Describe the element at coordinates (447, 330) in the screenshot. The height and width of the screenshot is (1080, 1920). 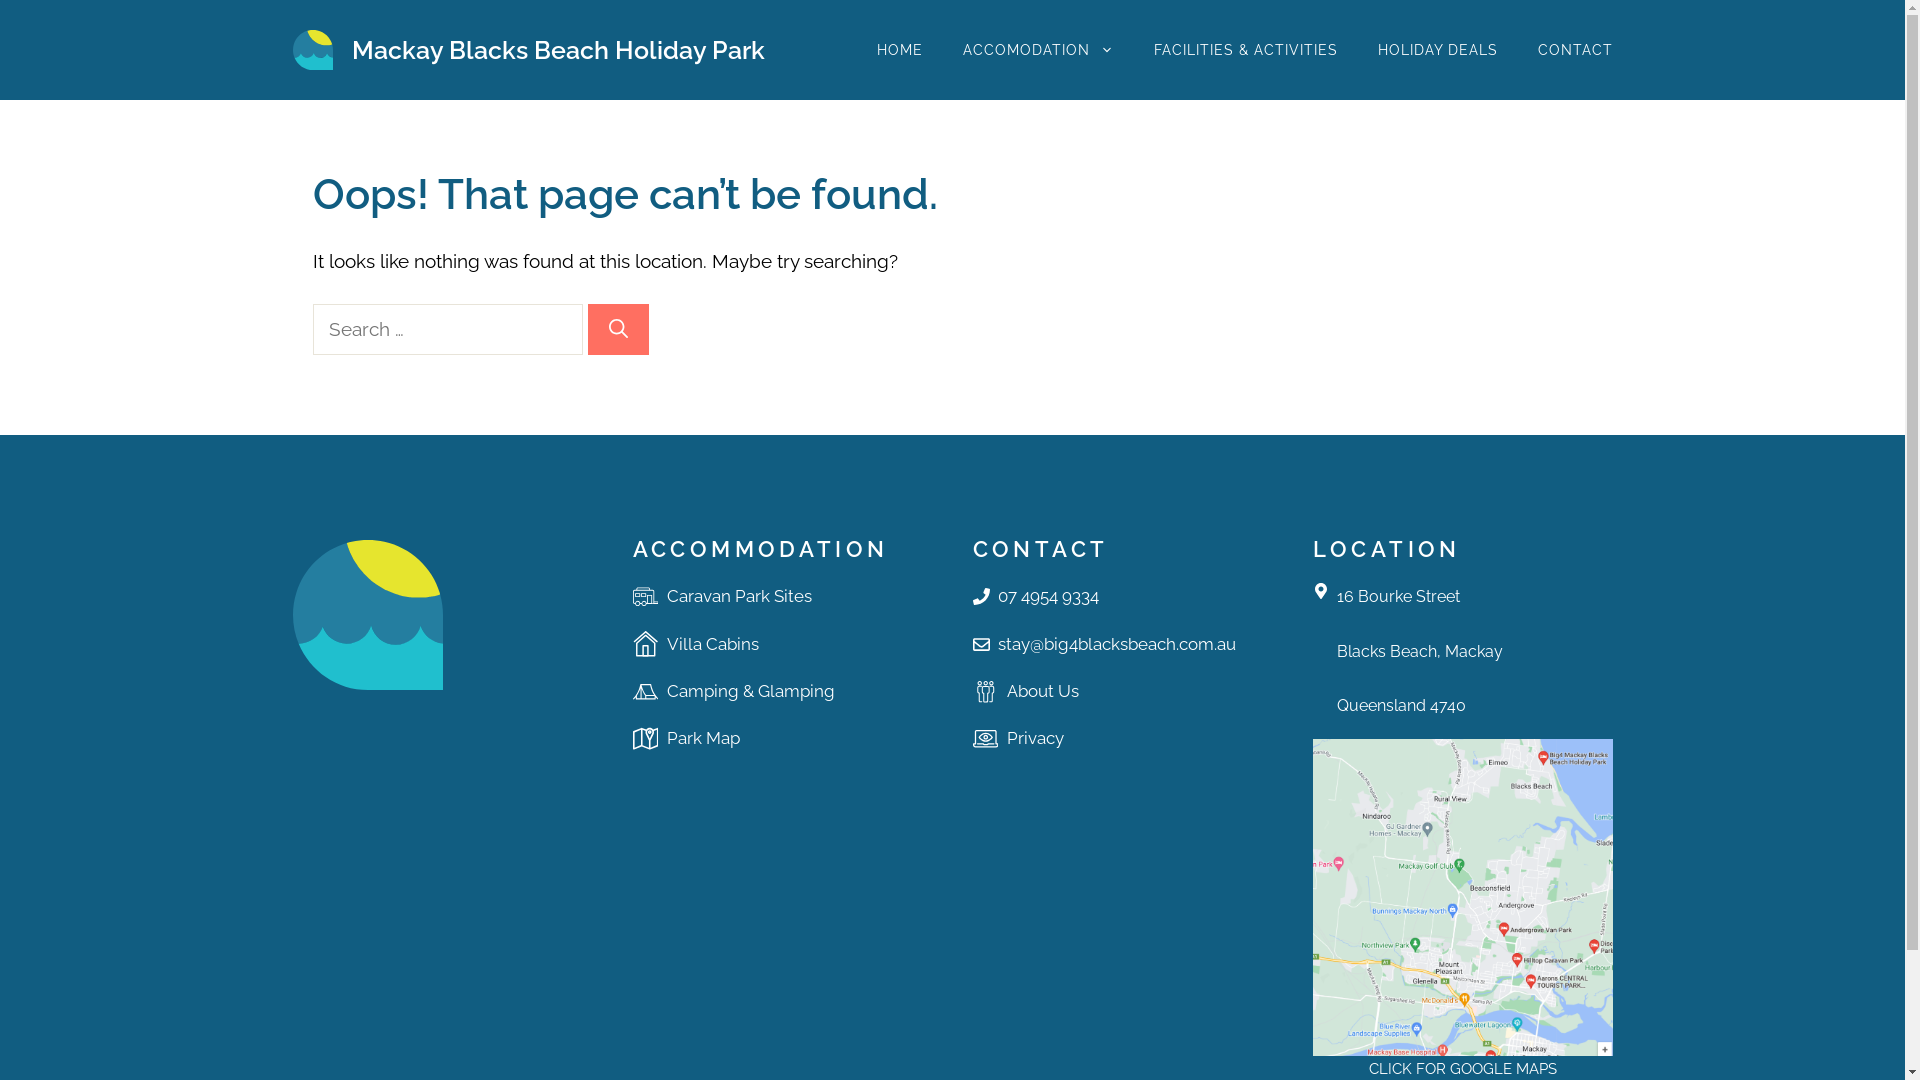
I see `Search for:` at that location.